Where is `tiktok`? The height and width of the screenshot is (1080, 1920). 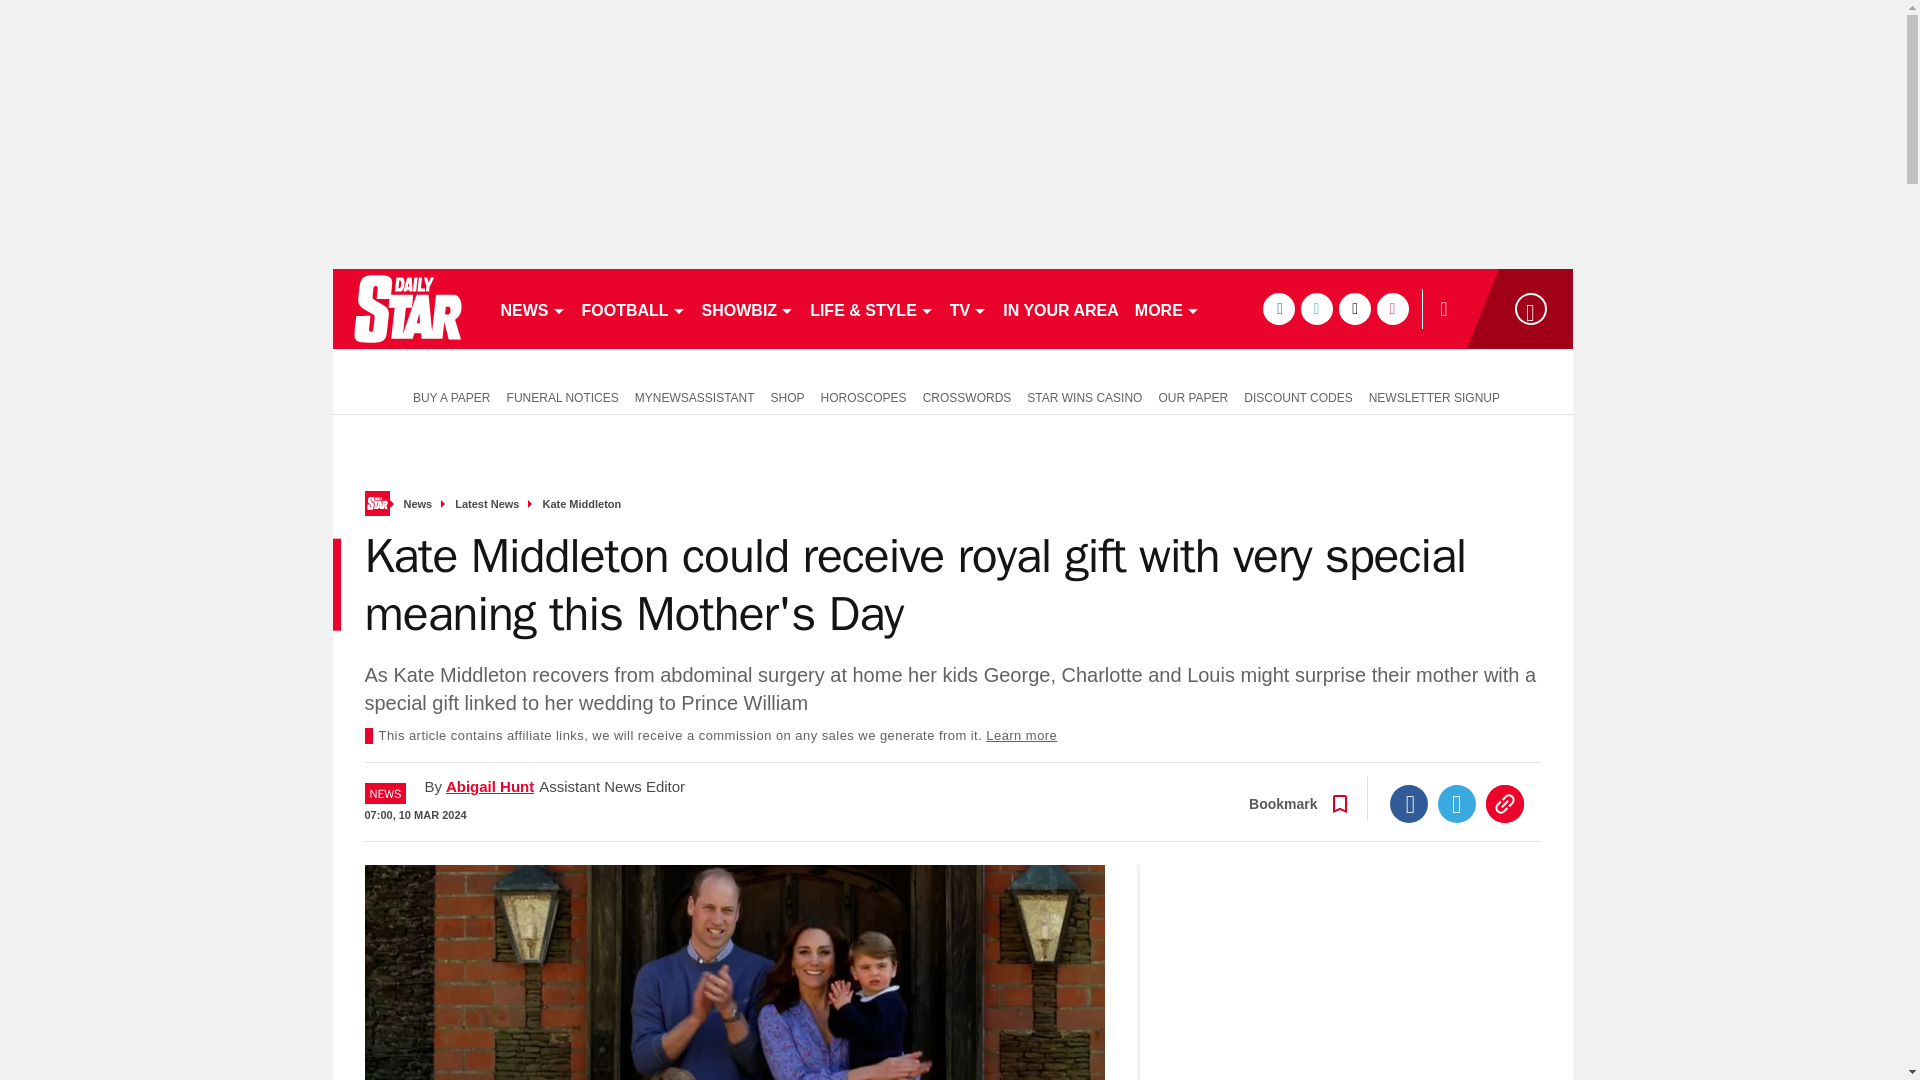
tiktok is located at coordinates (1354, 308).